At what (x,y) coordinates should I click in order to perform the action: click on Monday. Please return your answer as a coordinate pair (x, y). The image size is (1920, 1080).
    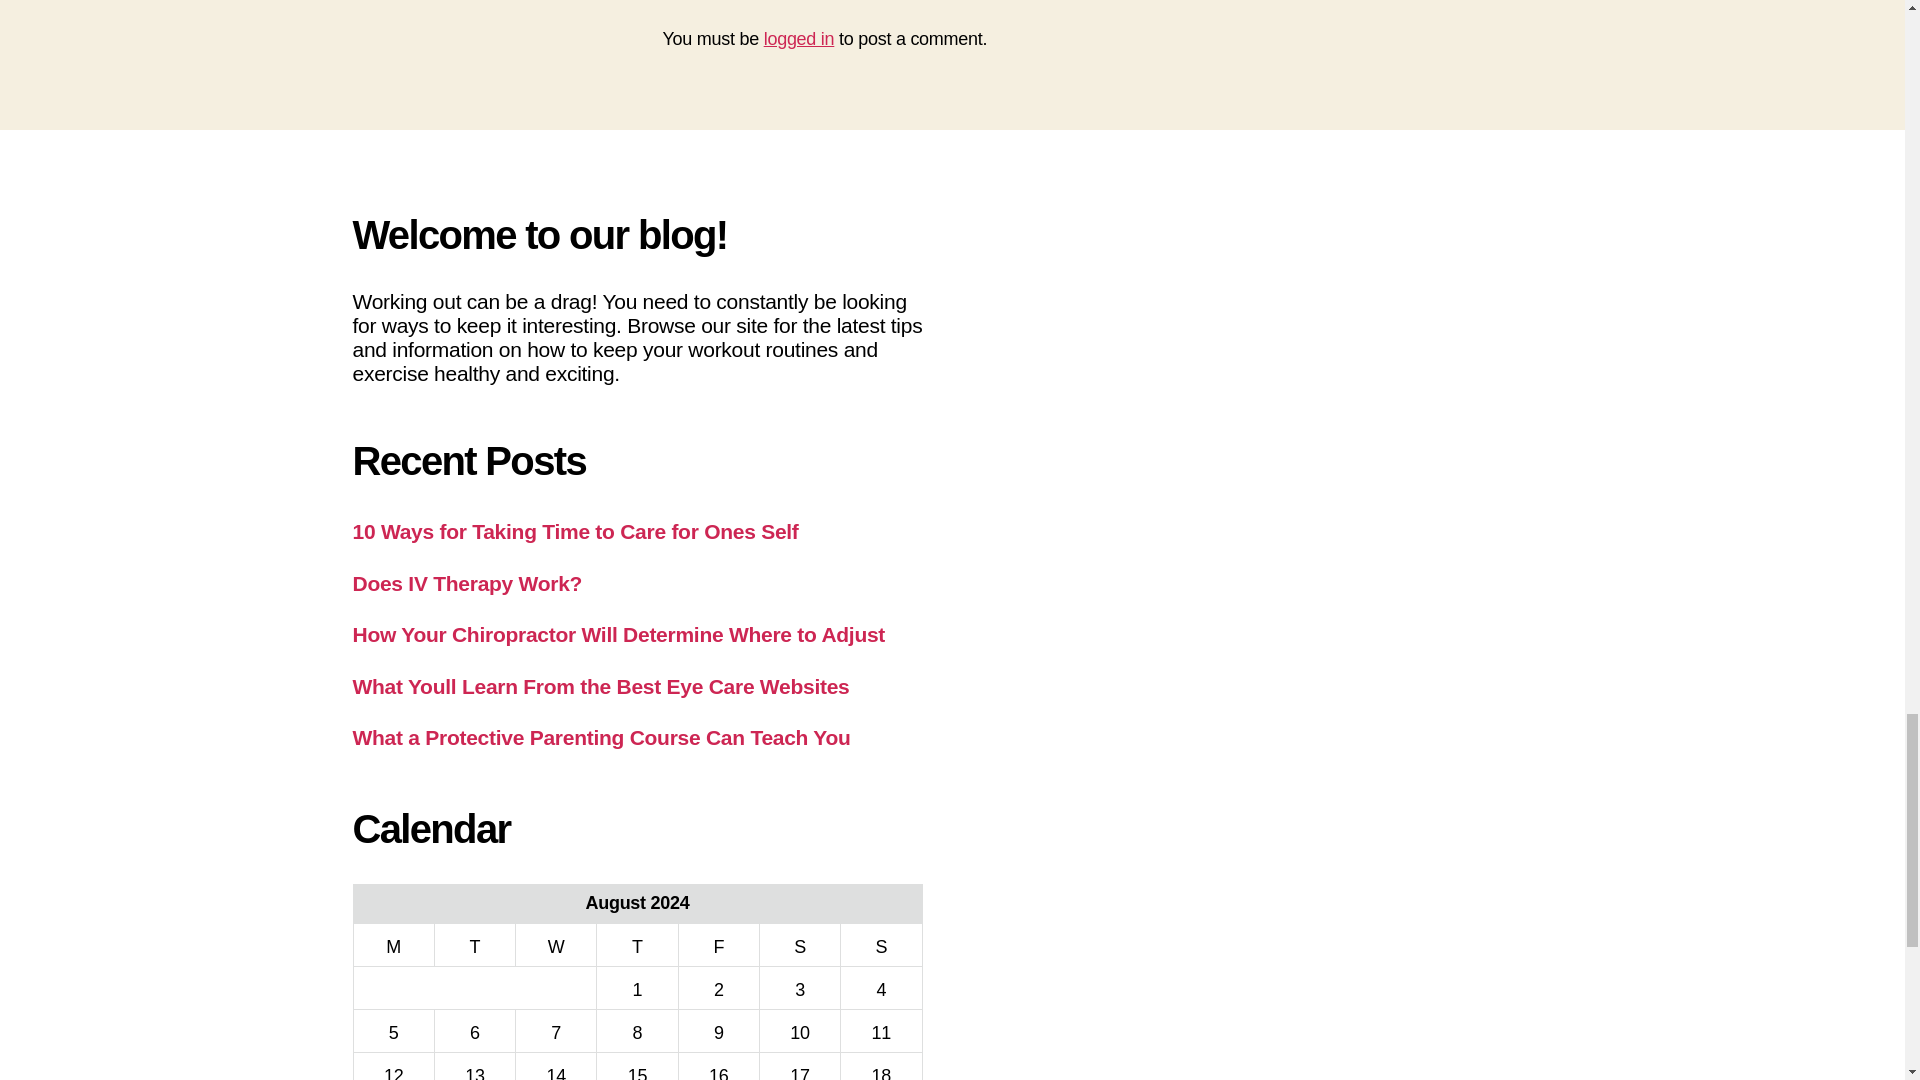
    Looking at the image, I should click on (393, 944).